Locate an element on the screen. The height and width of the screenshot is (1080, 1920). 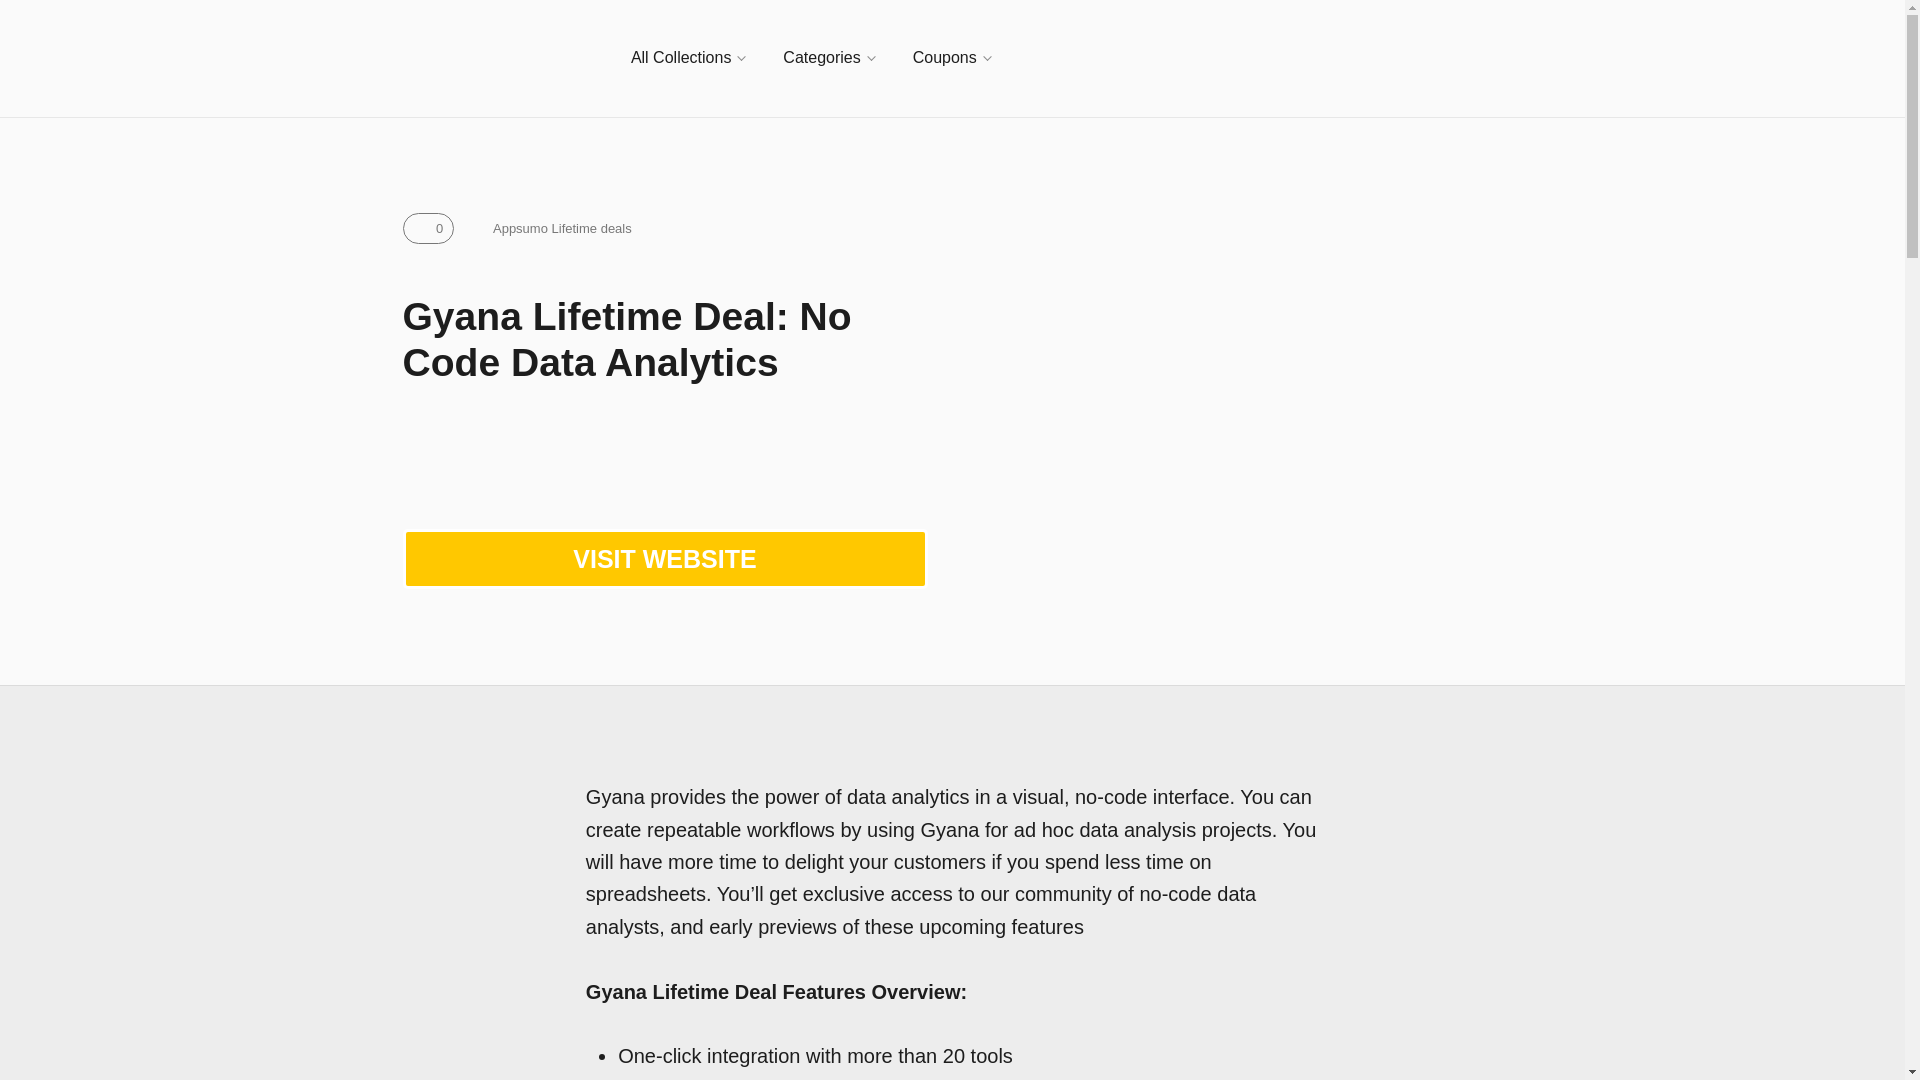
Terms is located at coordinates (550, 228).